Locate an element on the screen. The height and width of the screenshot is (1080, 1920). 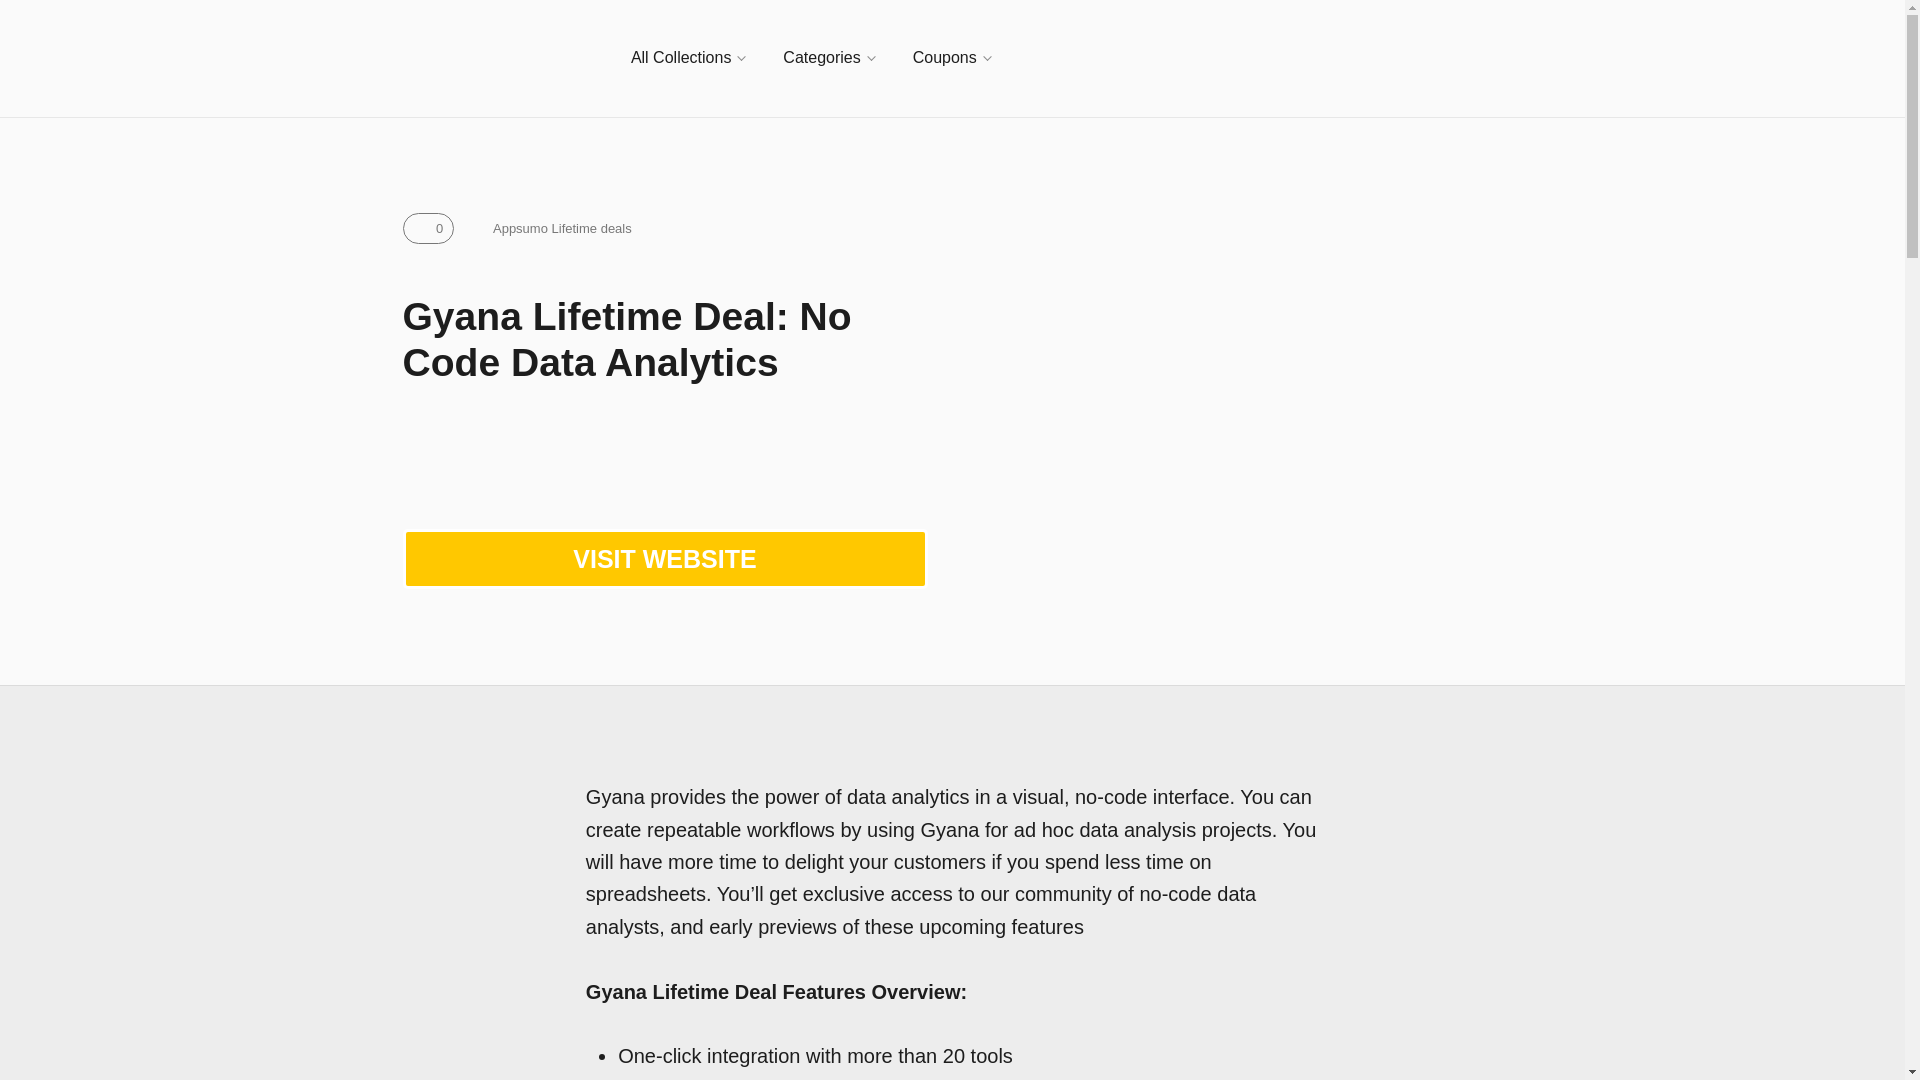
Terms is located at coordinates (550, 228).